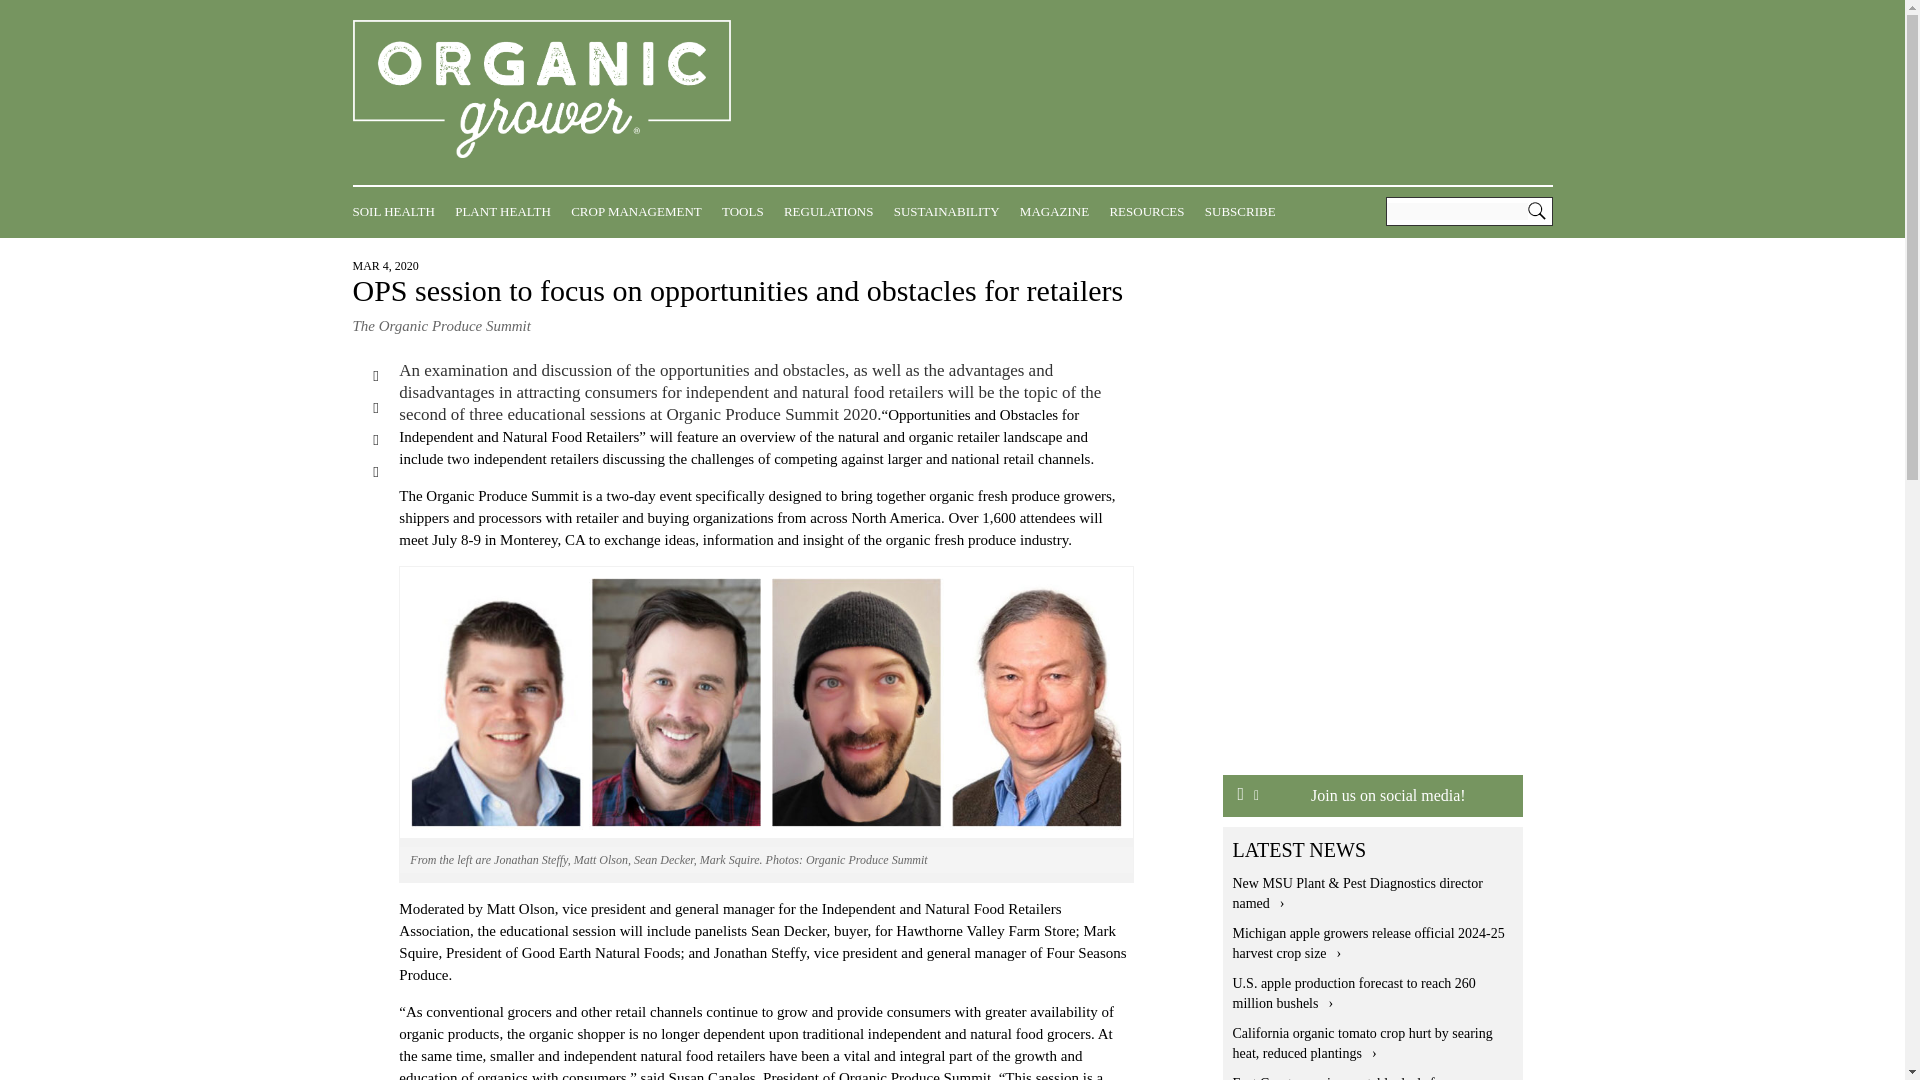 The image size is (1920, 1080). I want to click on PLANT HEALTH, so click(508, 211).